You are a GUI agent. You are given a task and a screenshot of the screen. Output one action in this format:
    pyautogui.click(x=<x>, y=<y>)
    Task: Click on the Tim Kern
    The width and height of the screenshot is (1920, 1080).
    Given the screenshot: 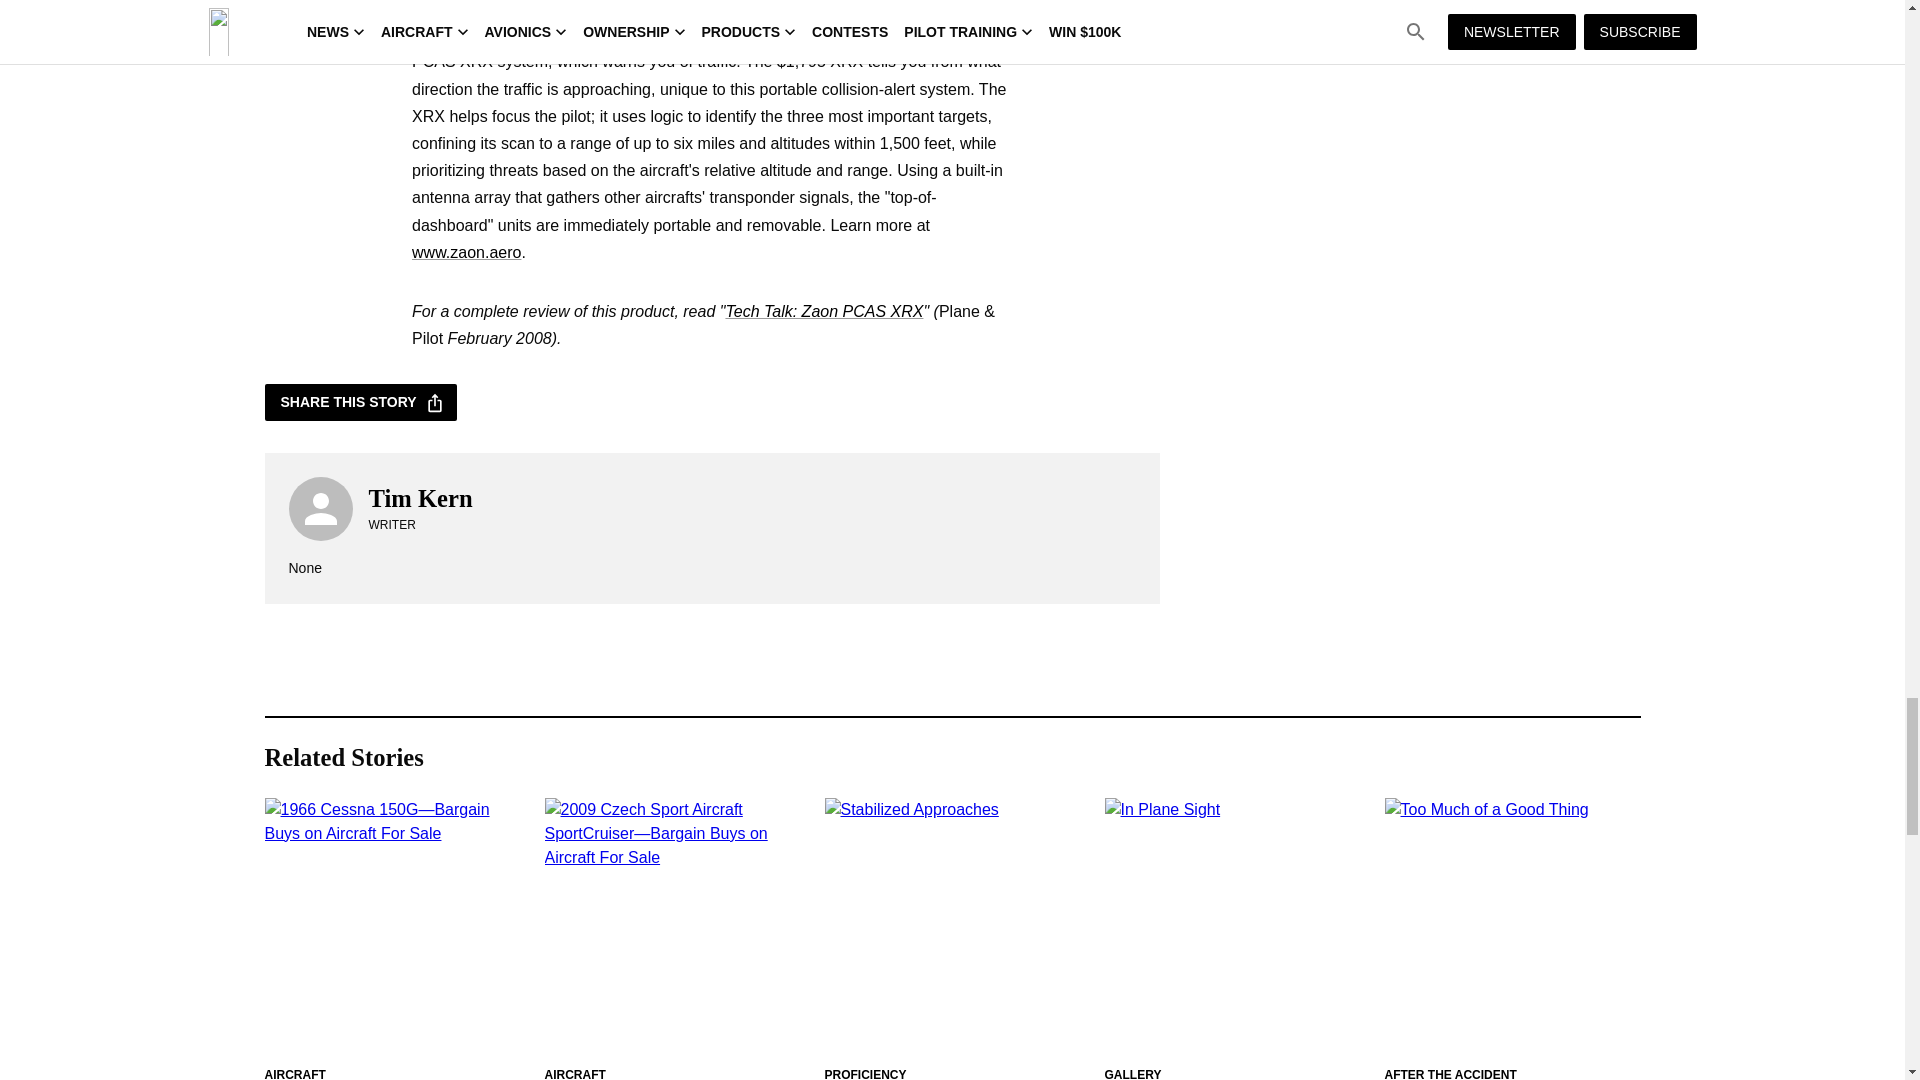 What is the action you would take?
    pyautogui.click(x=420, y=498)
    